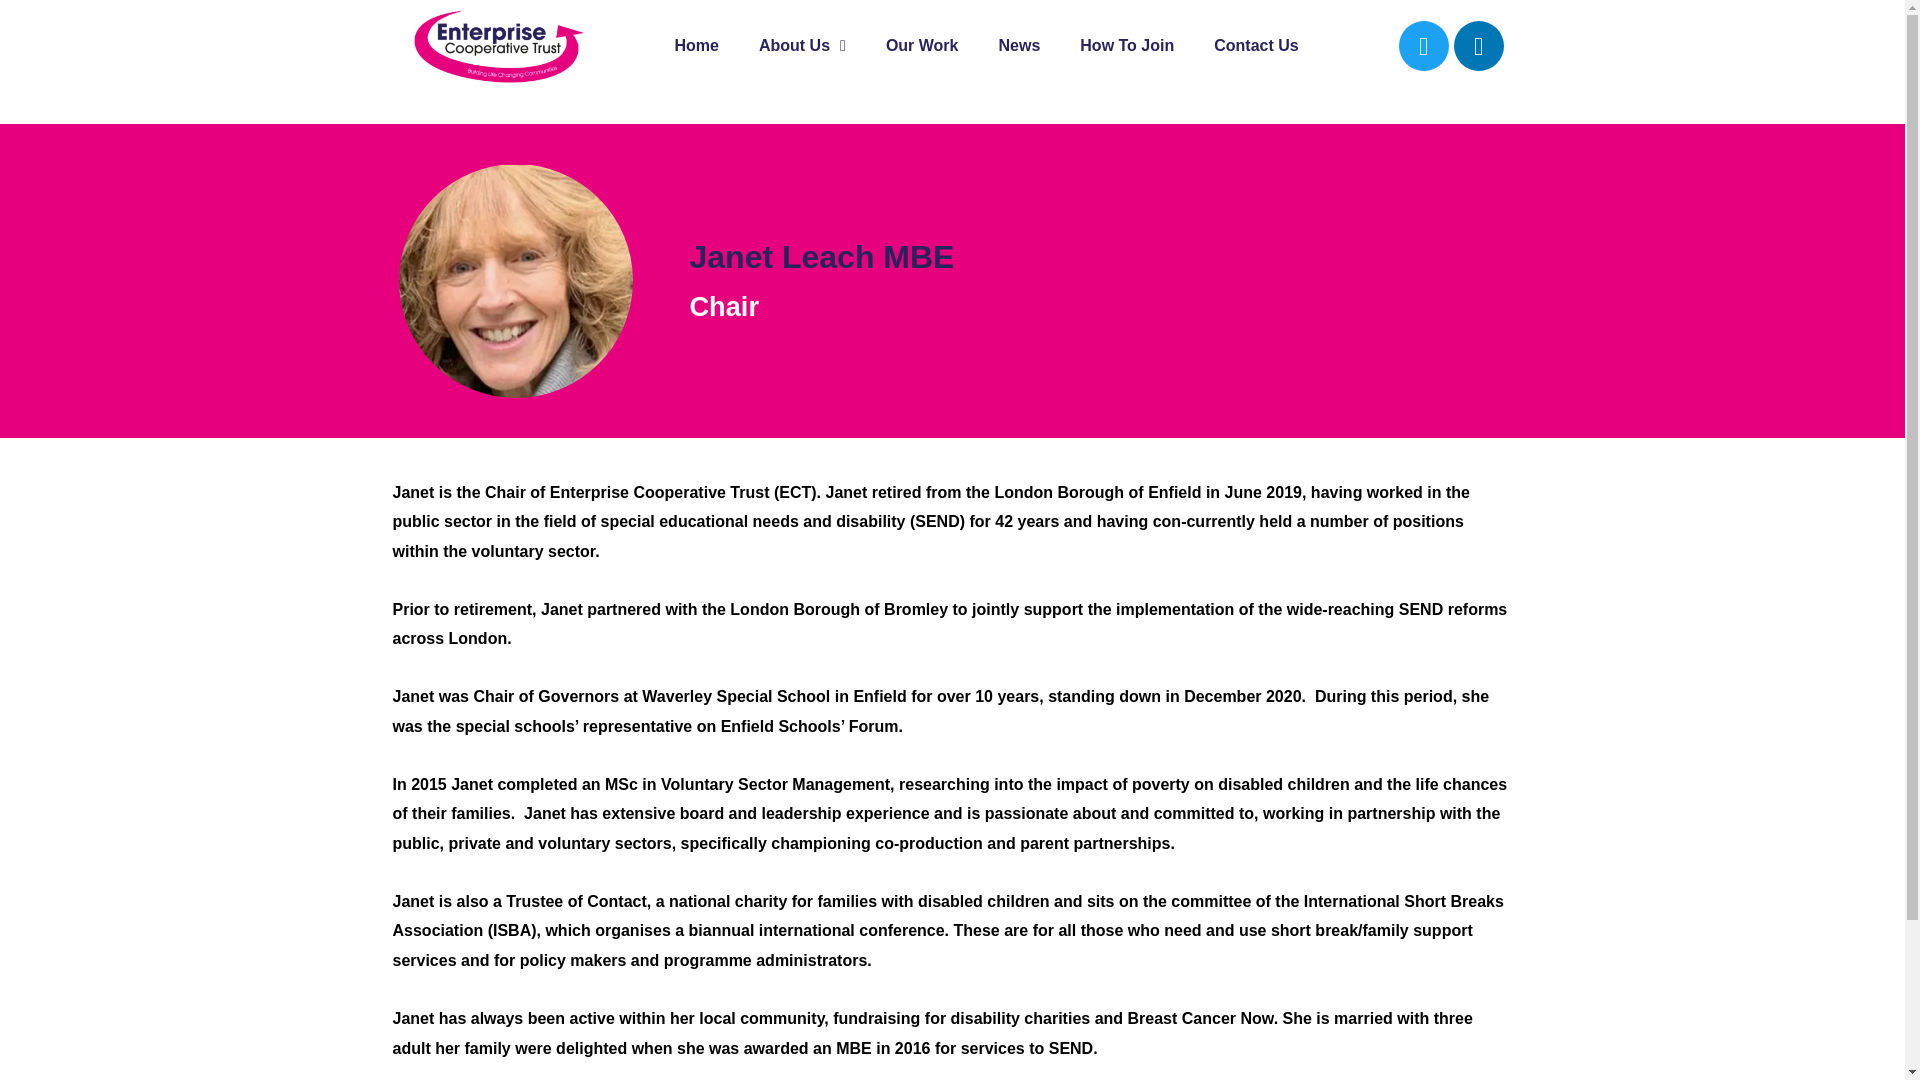  Describe the element at coordinates (802, 46) in the screenshot. I see `About Us` at that location.